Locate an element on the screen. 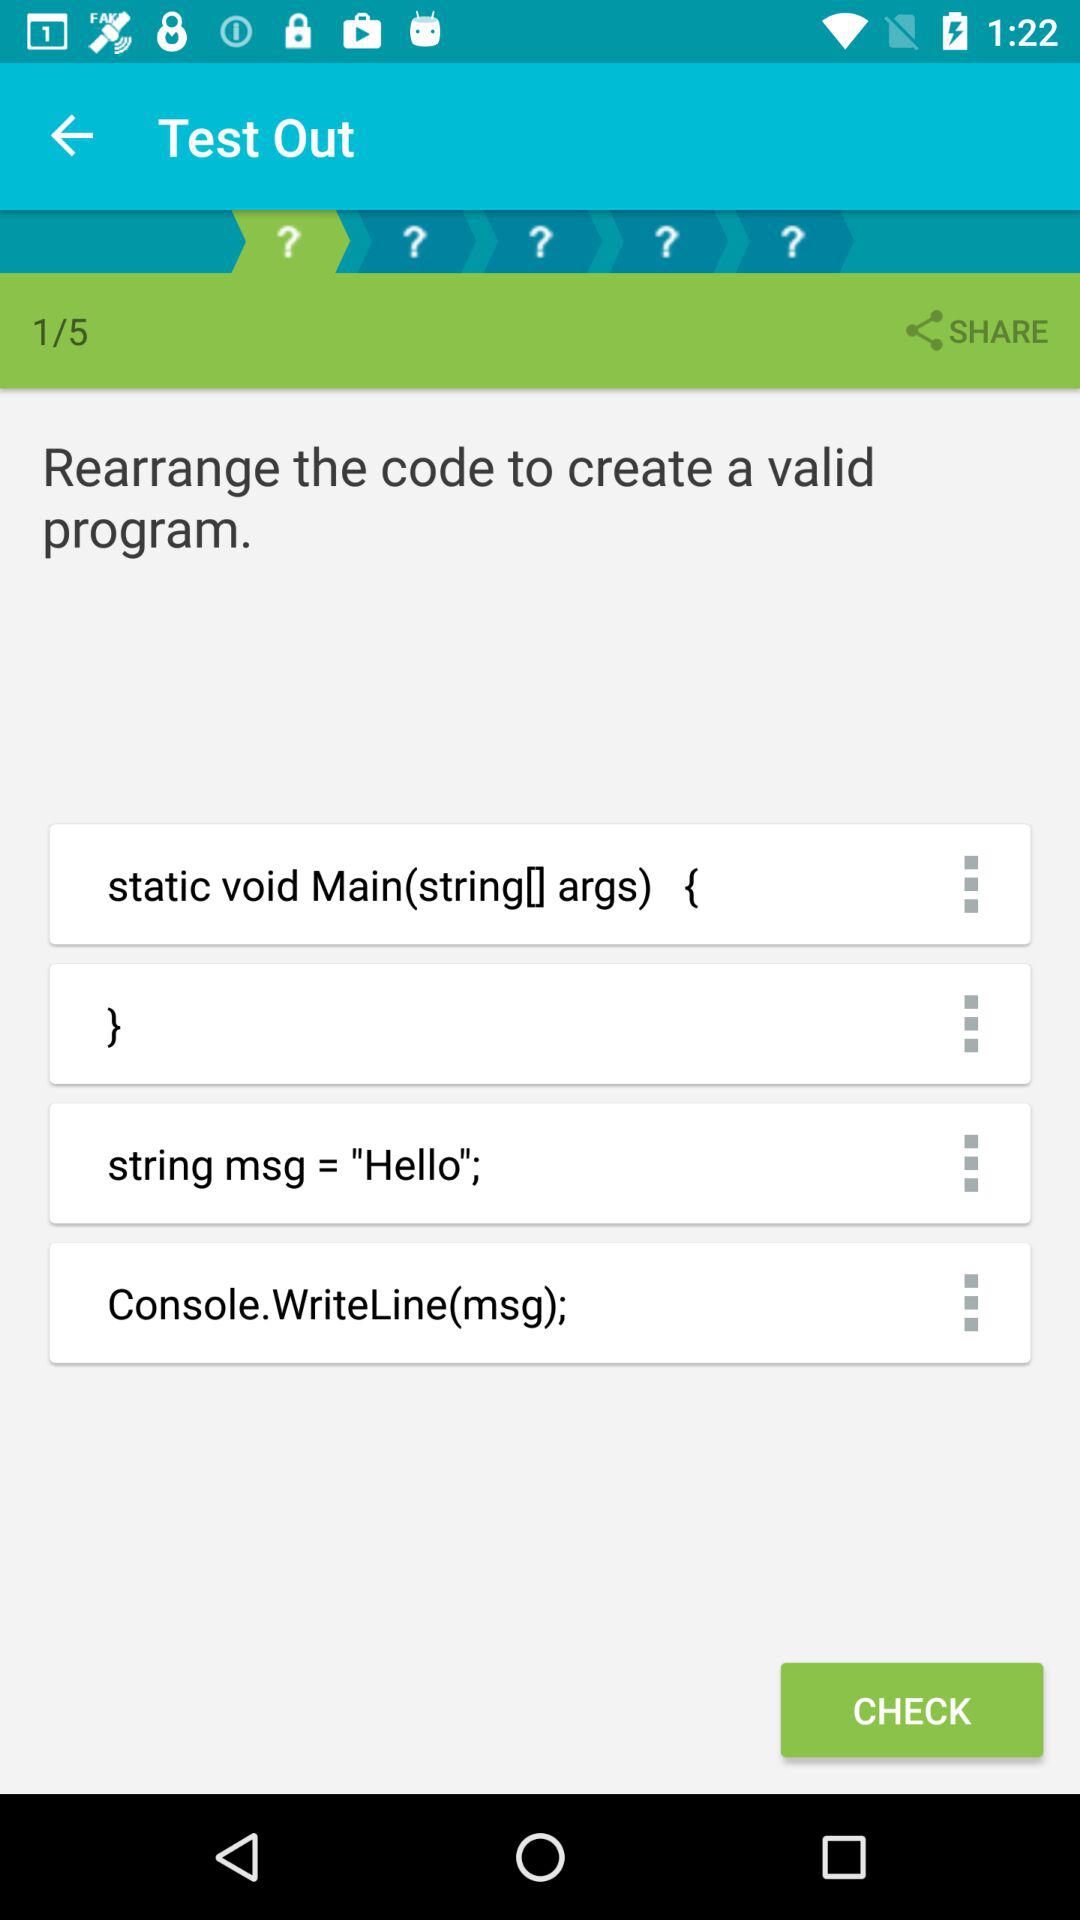  jump until the share is located at coordinates (974, 330).